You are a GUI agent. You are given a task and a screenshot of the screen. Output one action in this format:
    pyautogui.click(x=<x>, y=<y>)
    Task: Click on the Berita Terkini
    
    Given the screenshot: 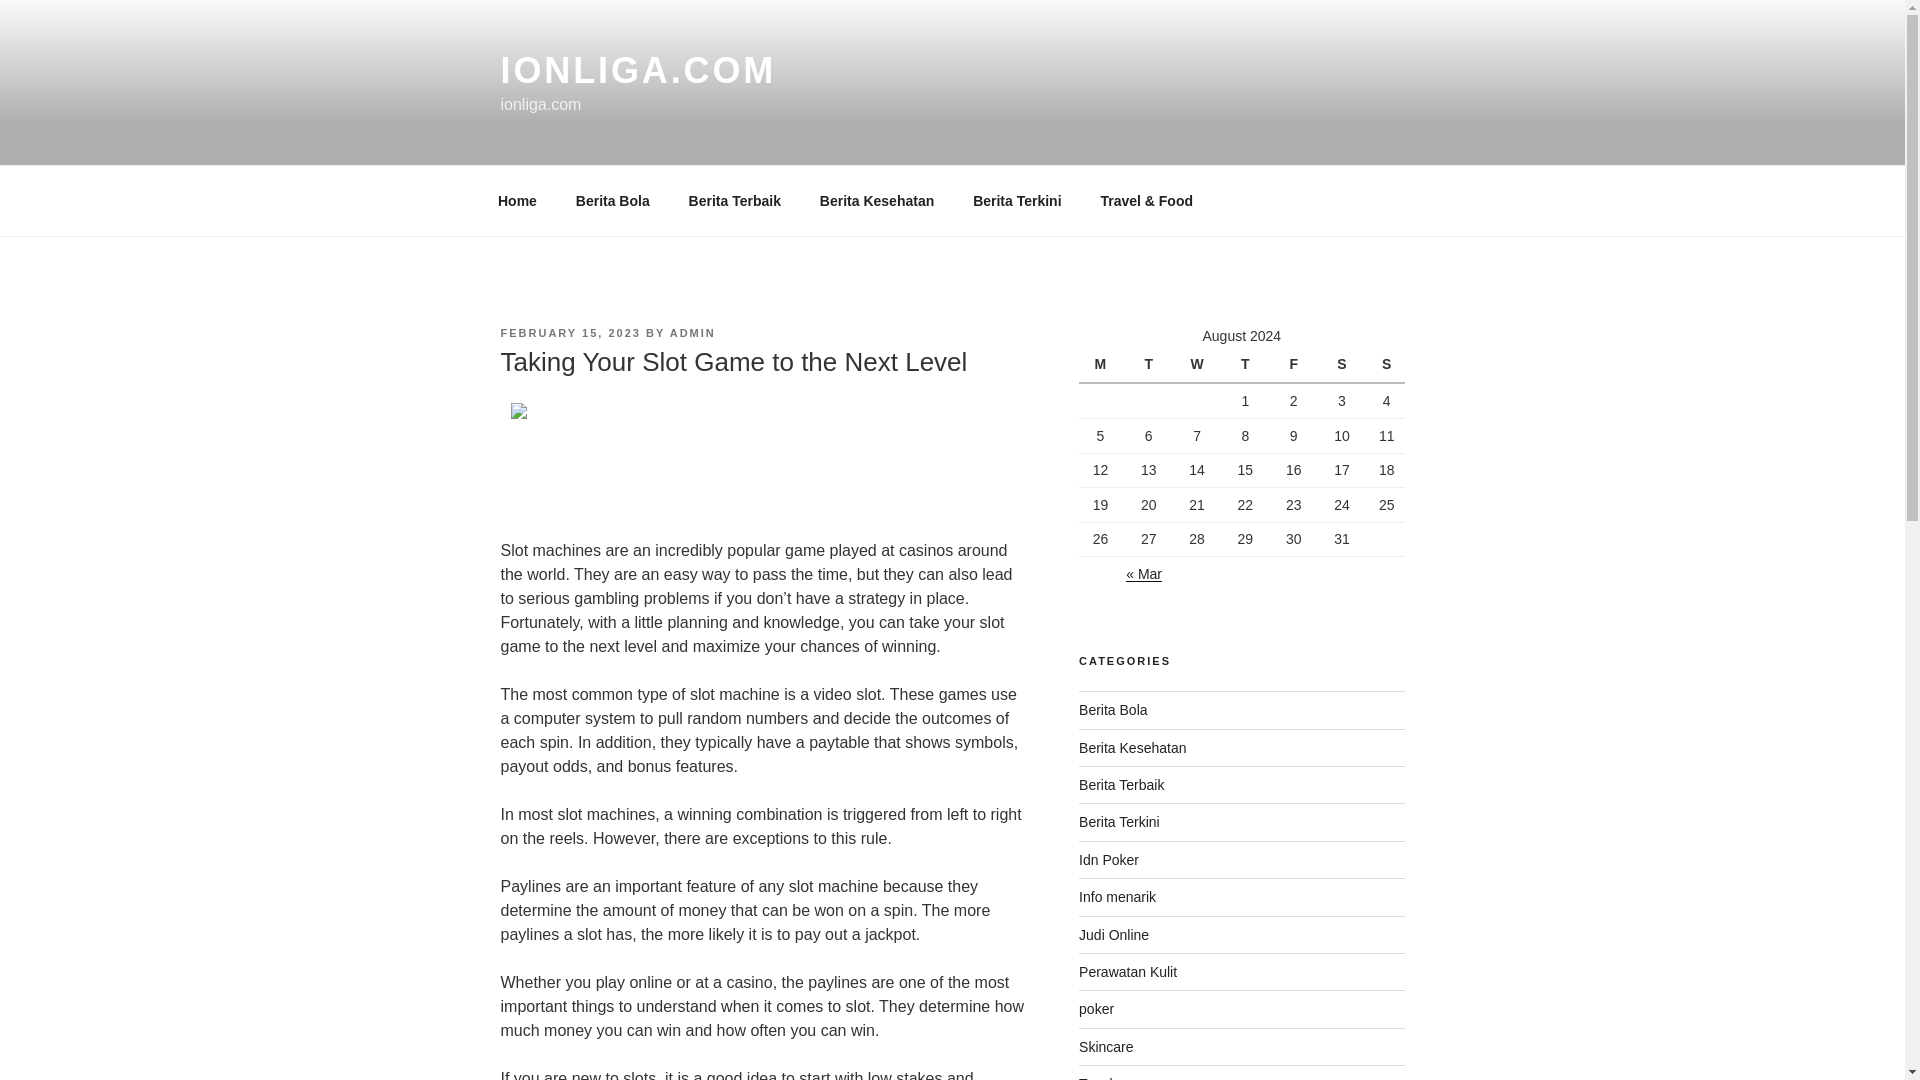 What is the action you would take?
    pyautogui.click(x=1018, y=200)
    